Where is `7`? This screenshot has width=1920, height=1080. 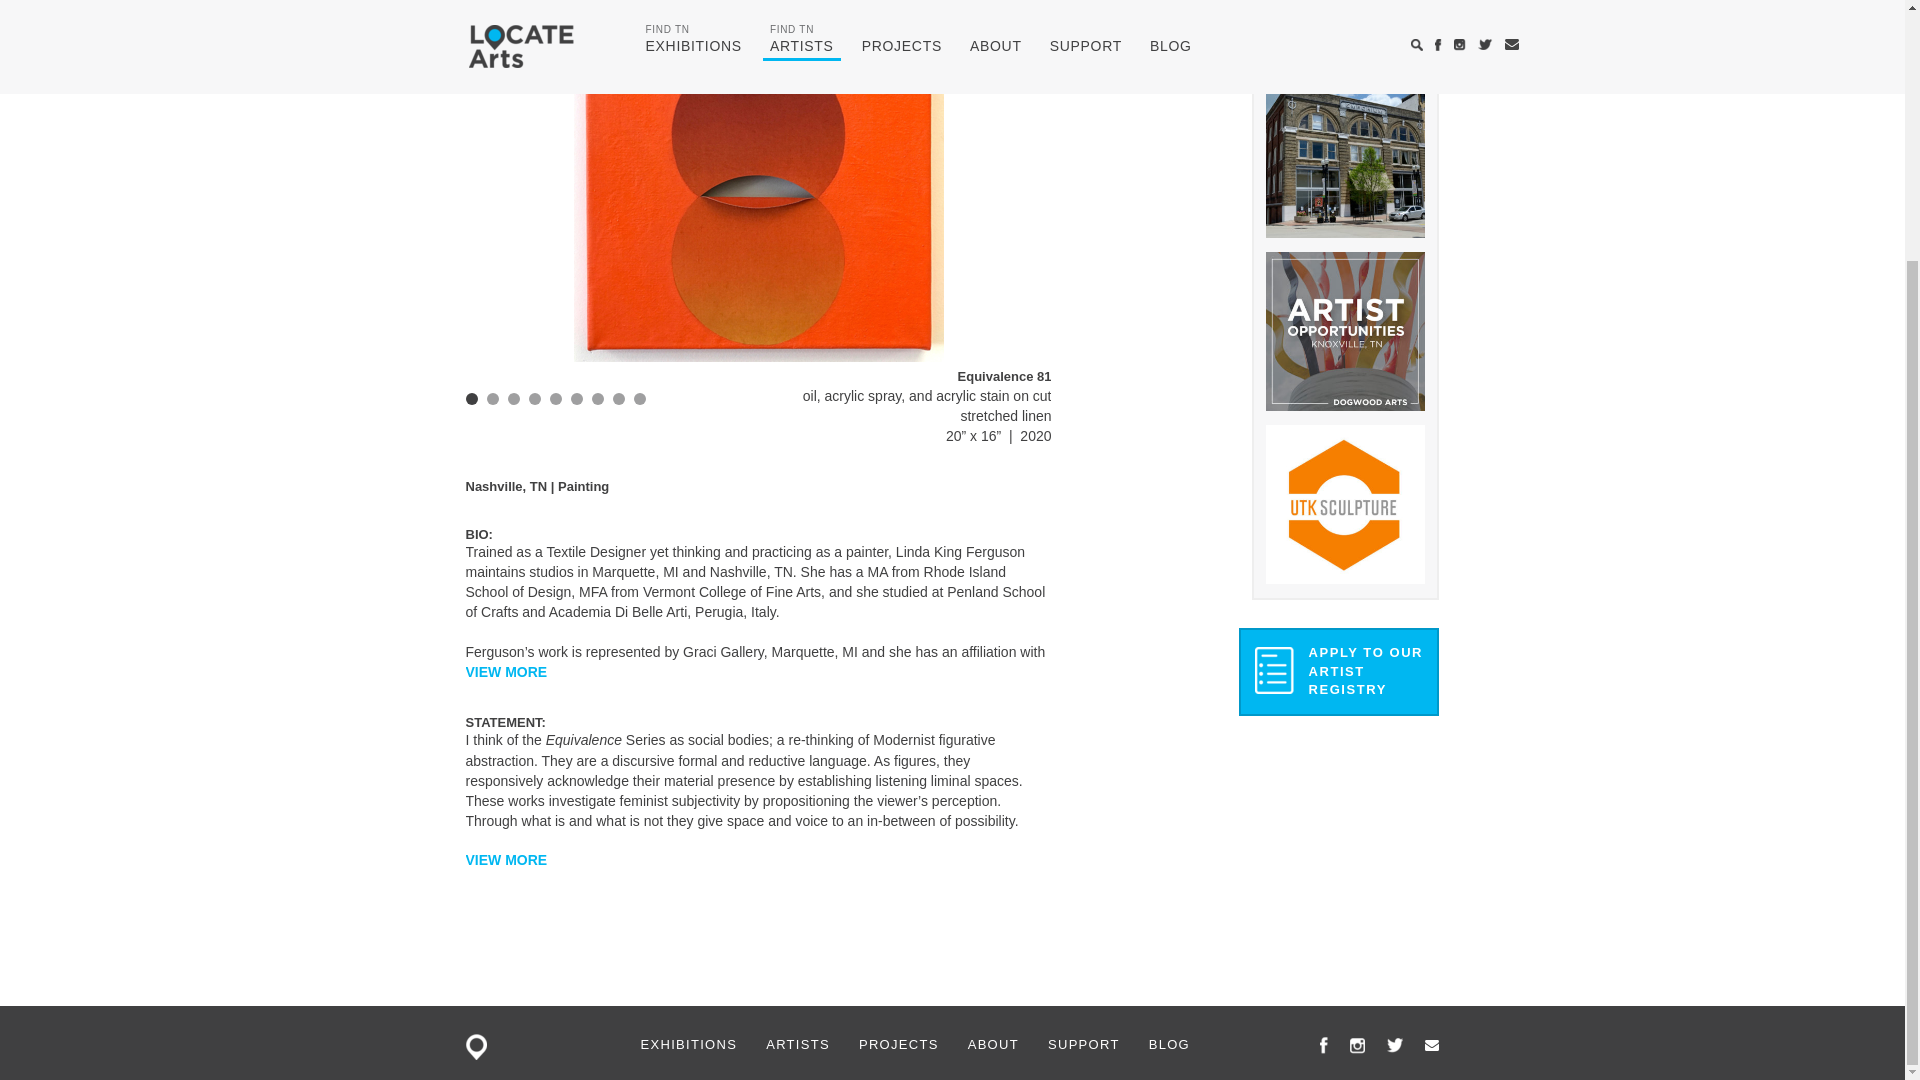 7 is located at coordinates (598, 399).